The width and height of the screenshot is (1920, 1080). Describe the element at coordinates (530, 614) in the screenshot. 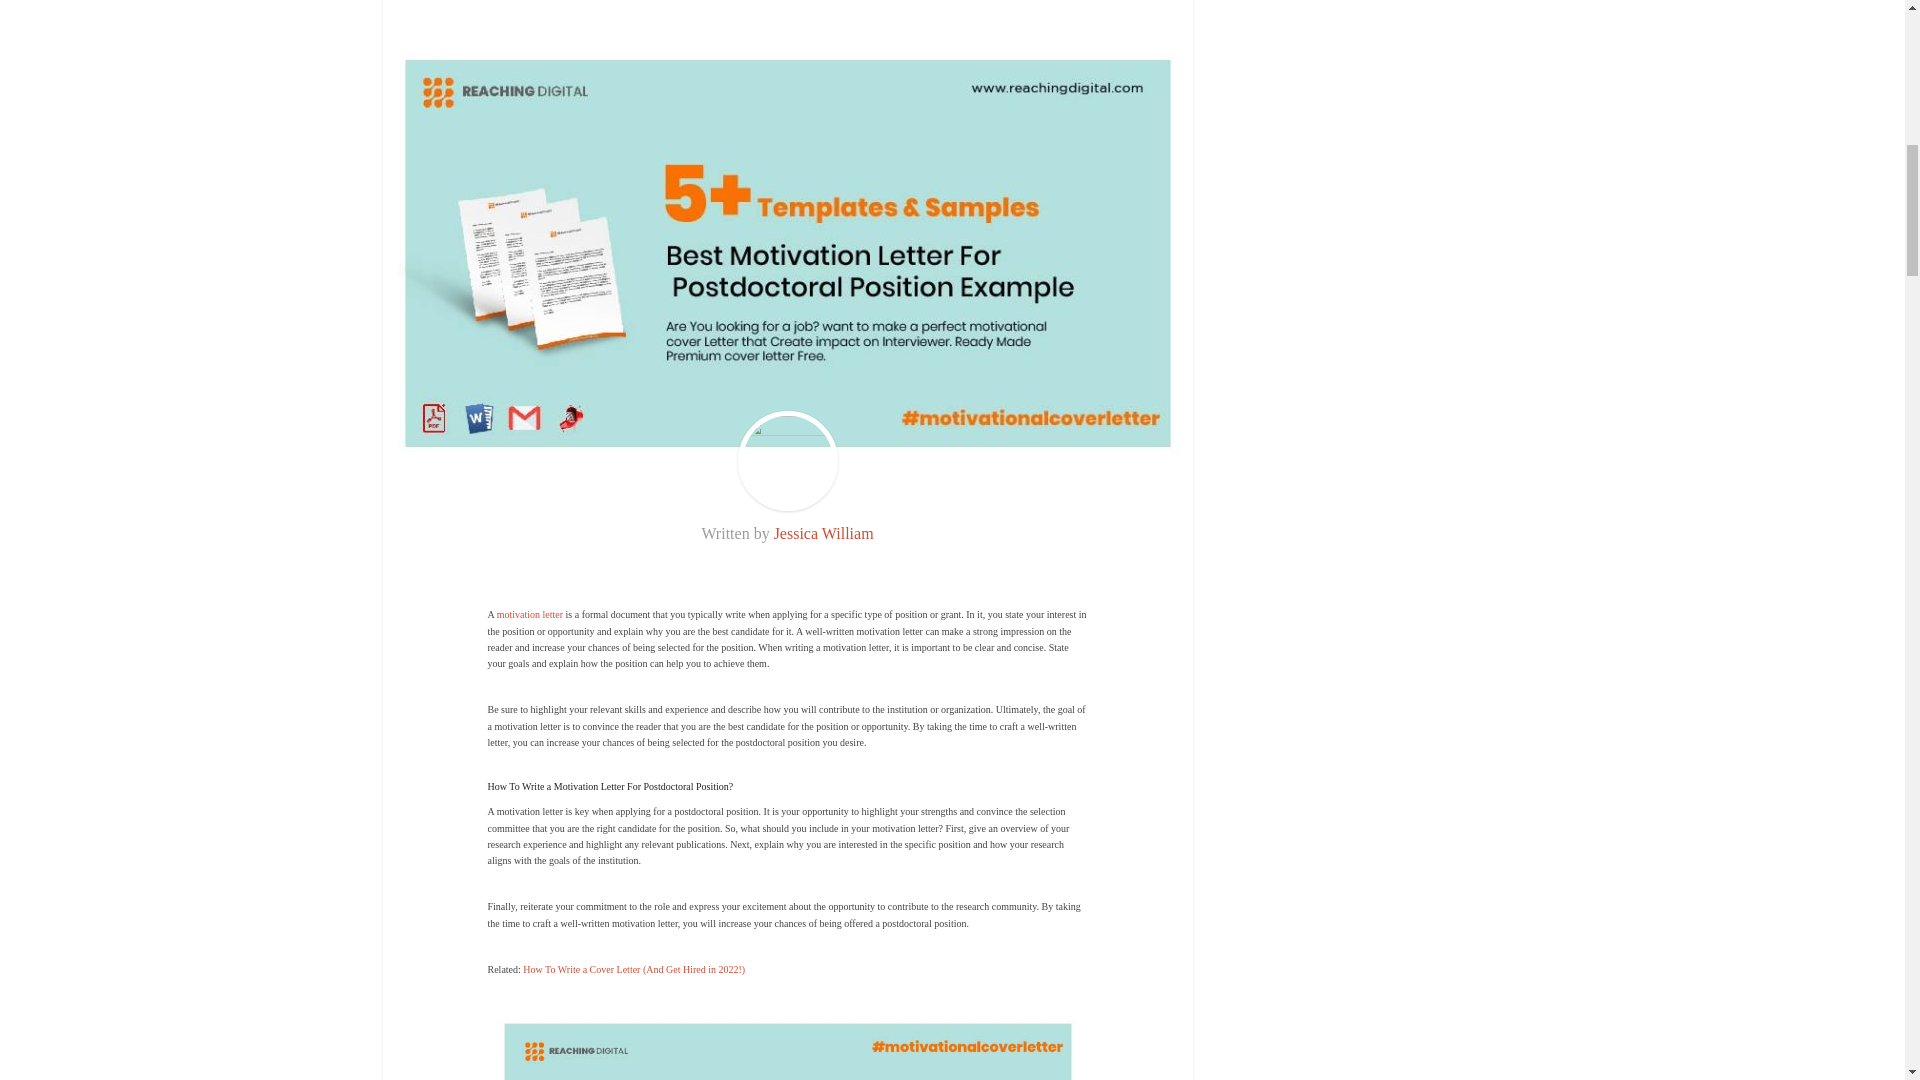

I see `motivation letter` at that location.